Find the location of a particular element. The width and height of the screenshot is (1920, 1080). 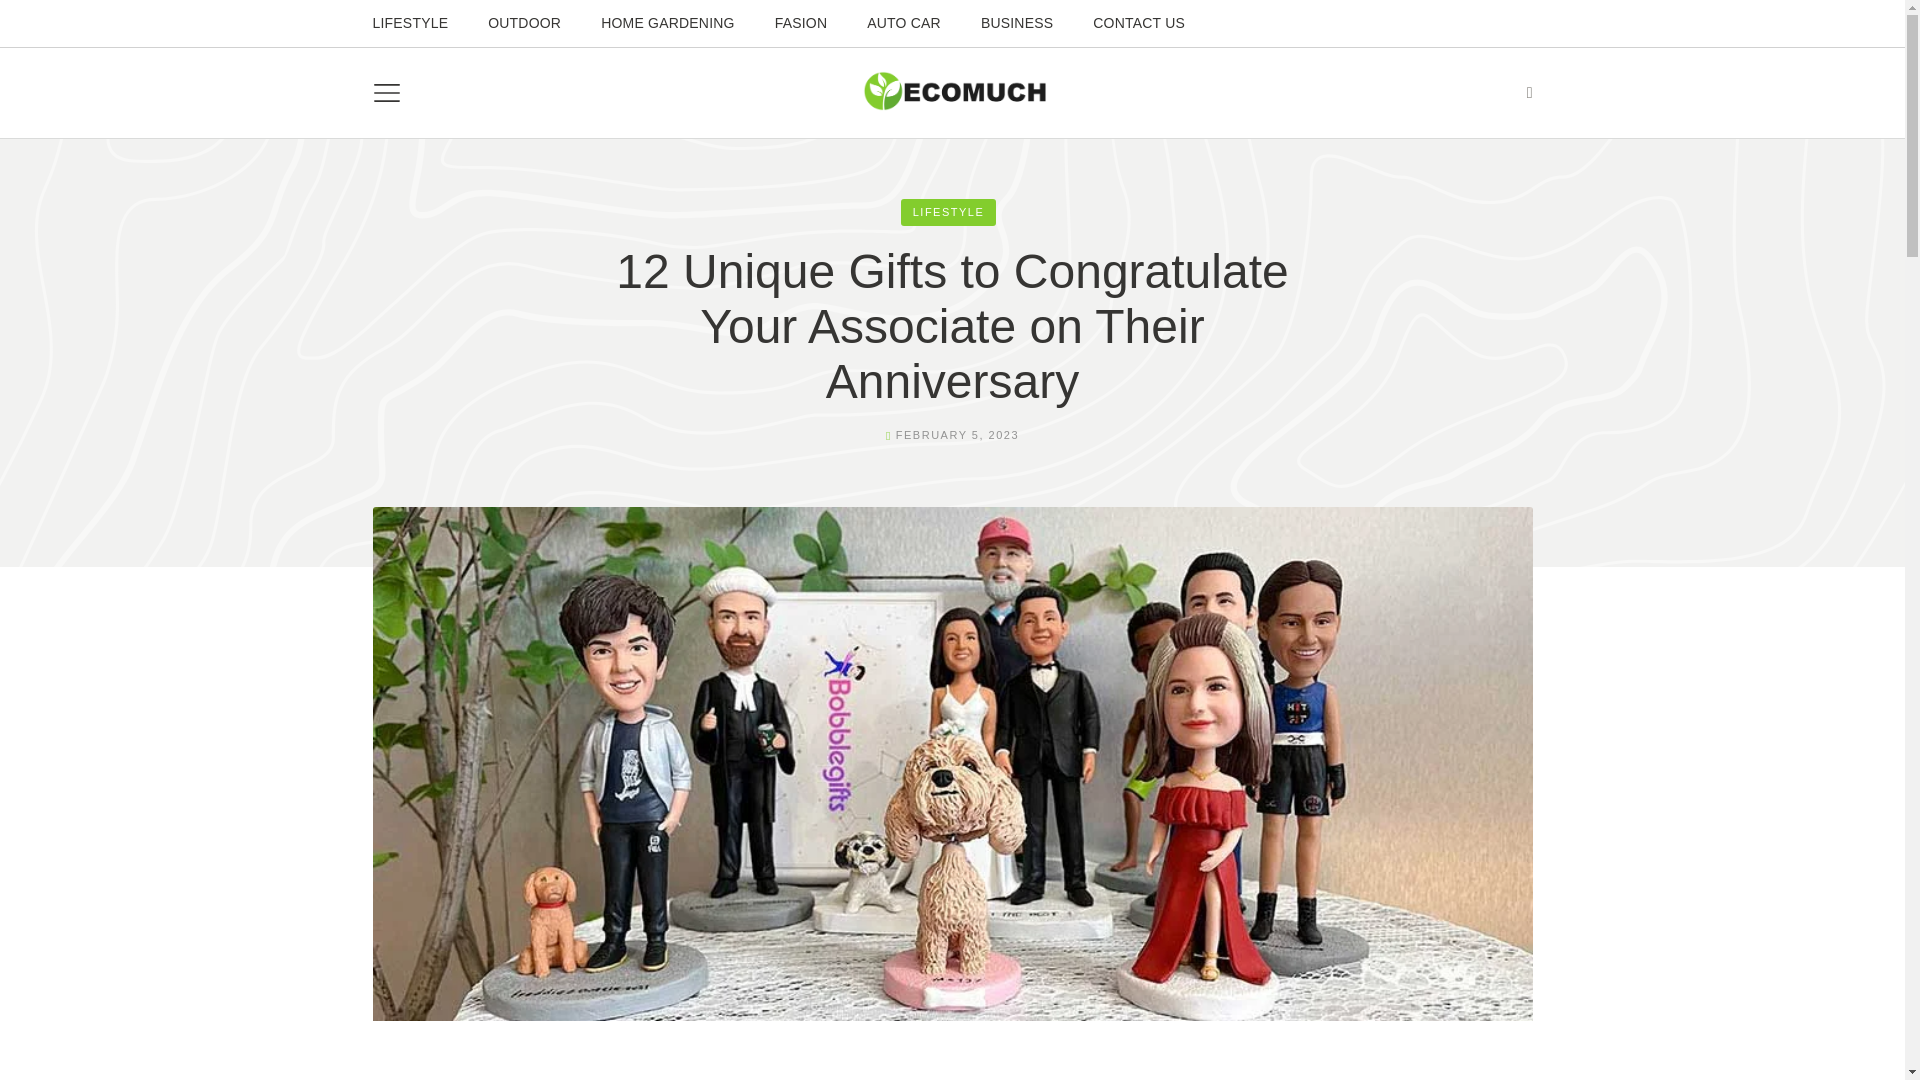

LIFESTYLE is located at coordinates (948, 212).